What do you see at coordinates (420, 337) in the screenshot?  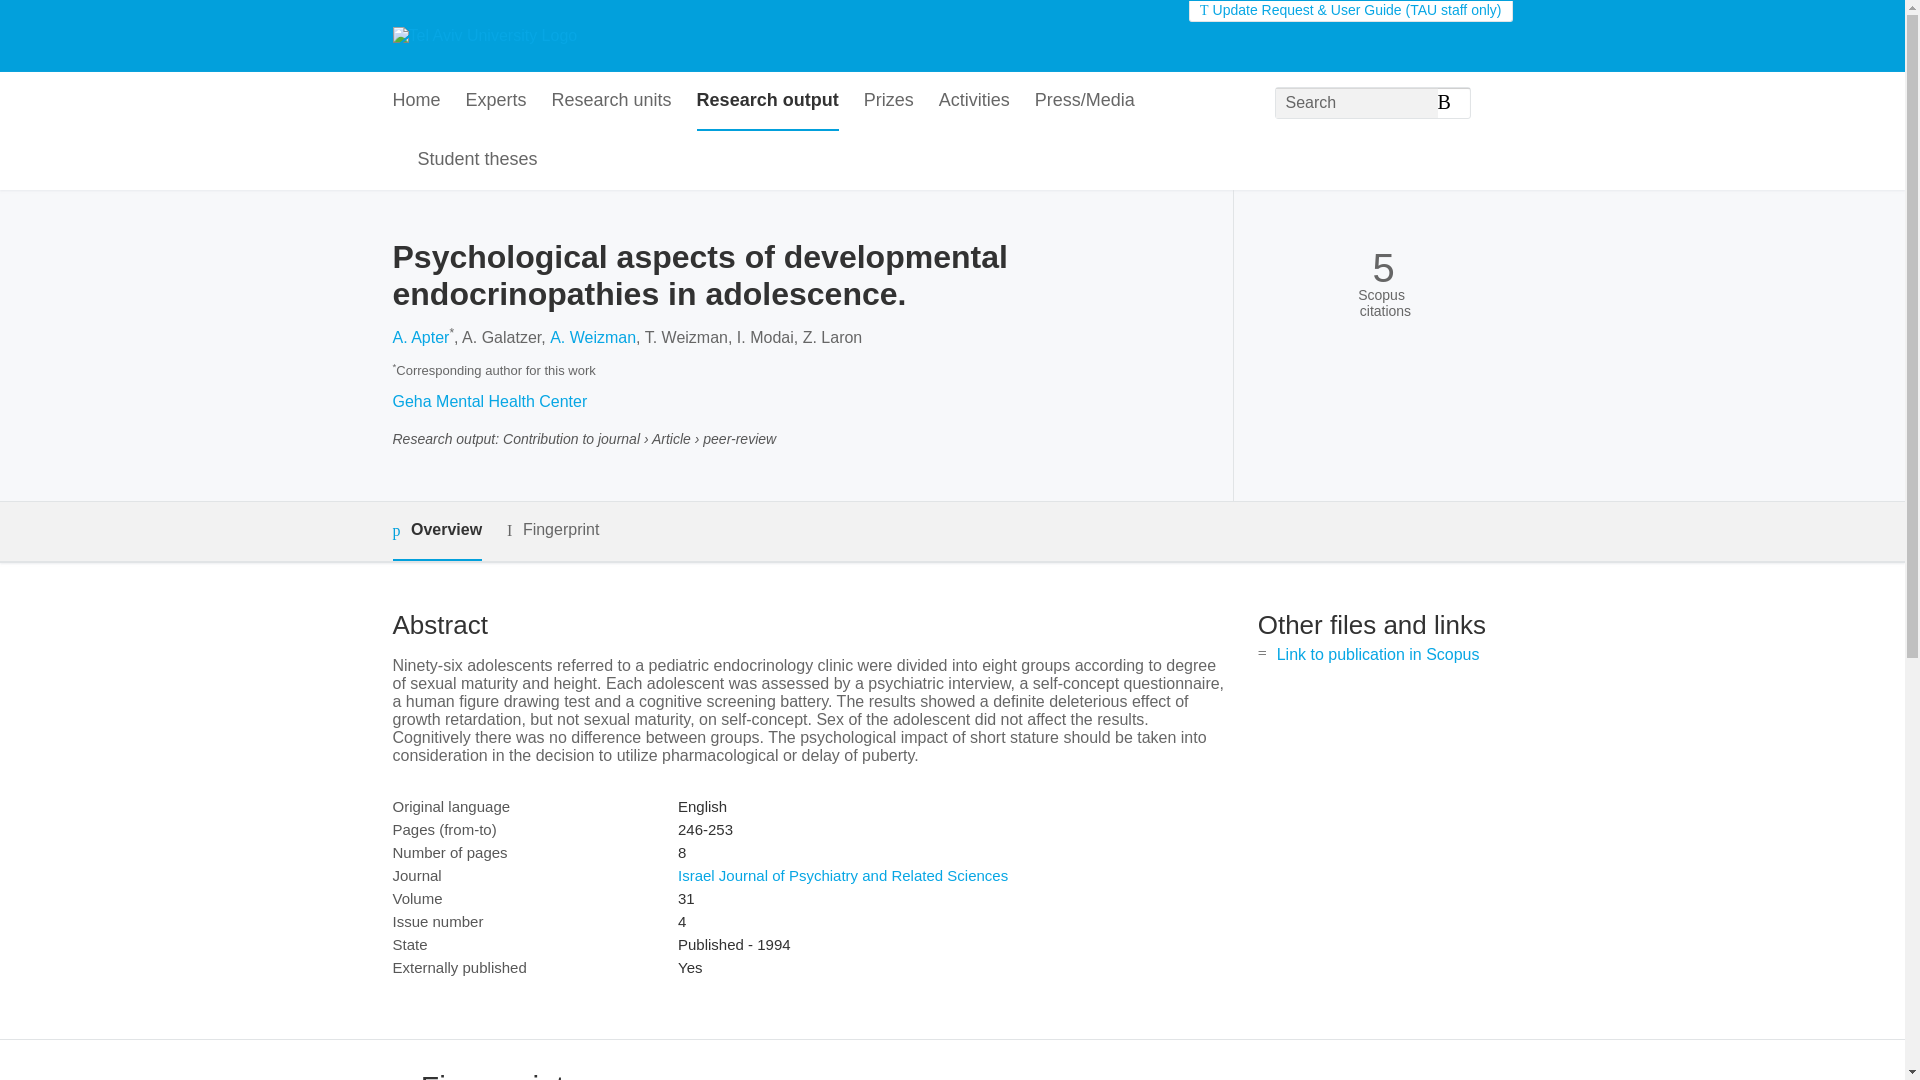 I see `A. Apter` at bounding box center [420, 337].